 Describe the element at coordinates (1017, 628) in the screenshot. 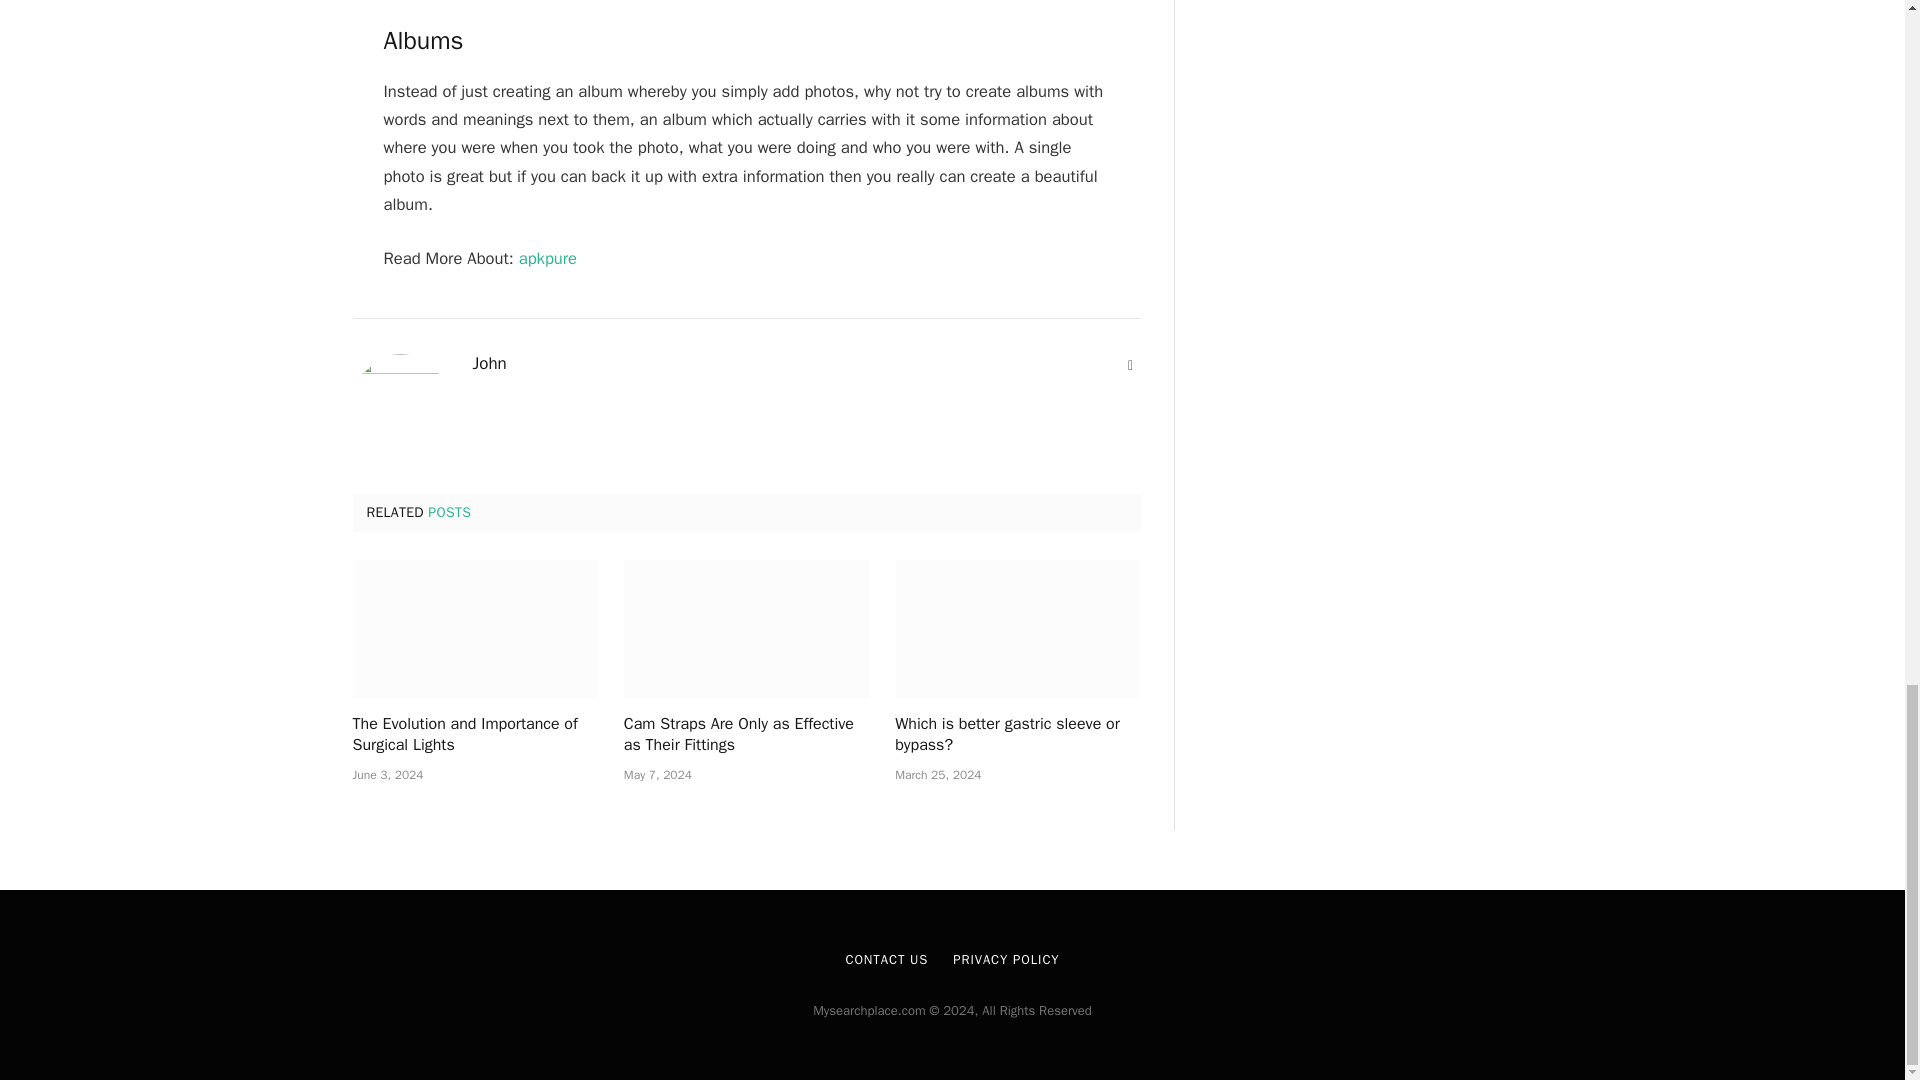

I see `Which is better gastric sleeve or bypass?` at that location.